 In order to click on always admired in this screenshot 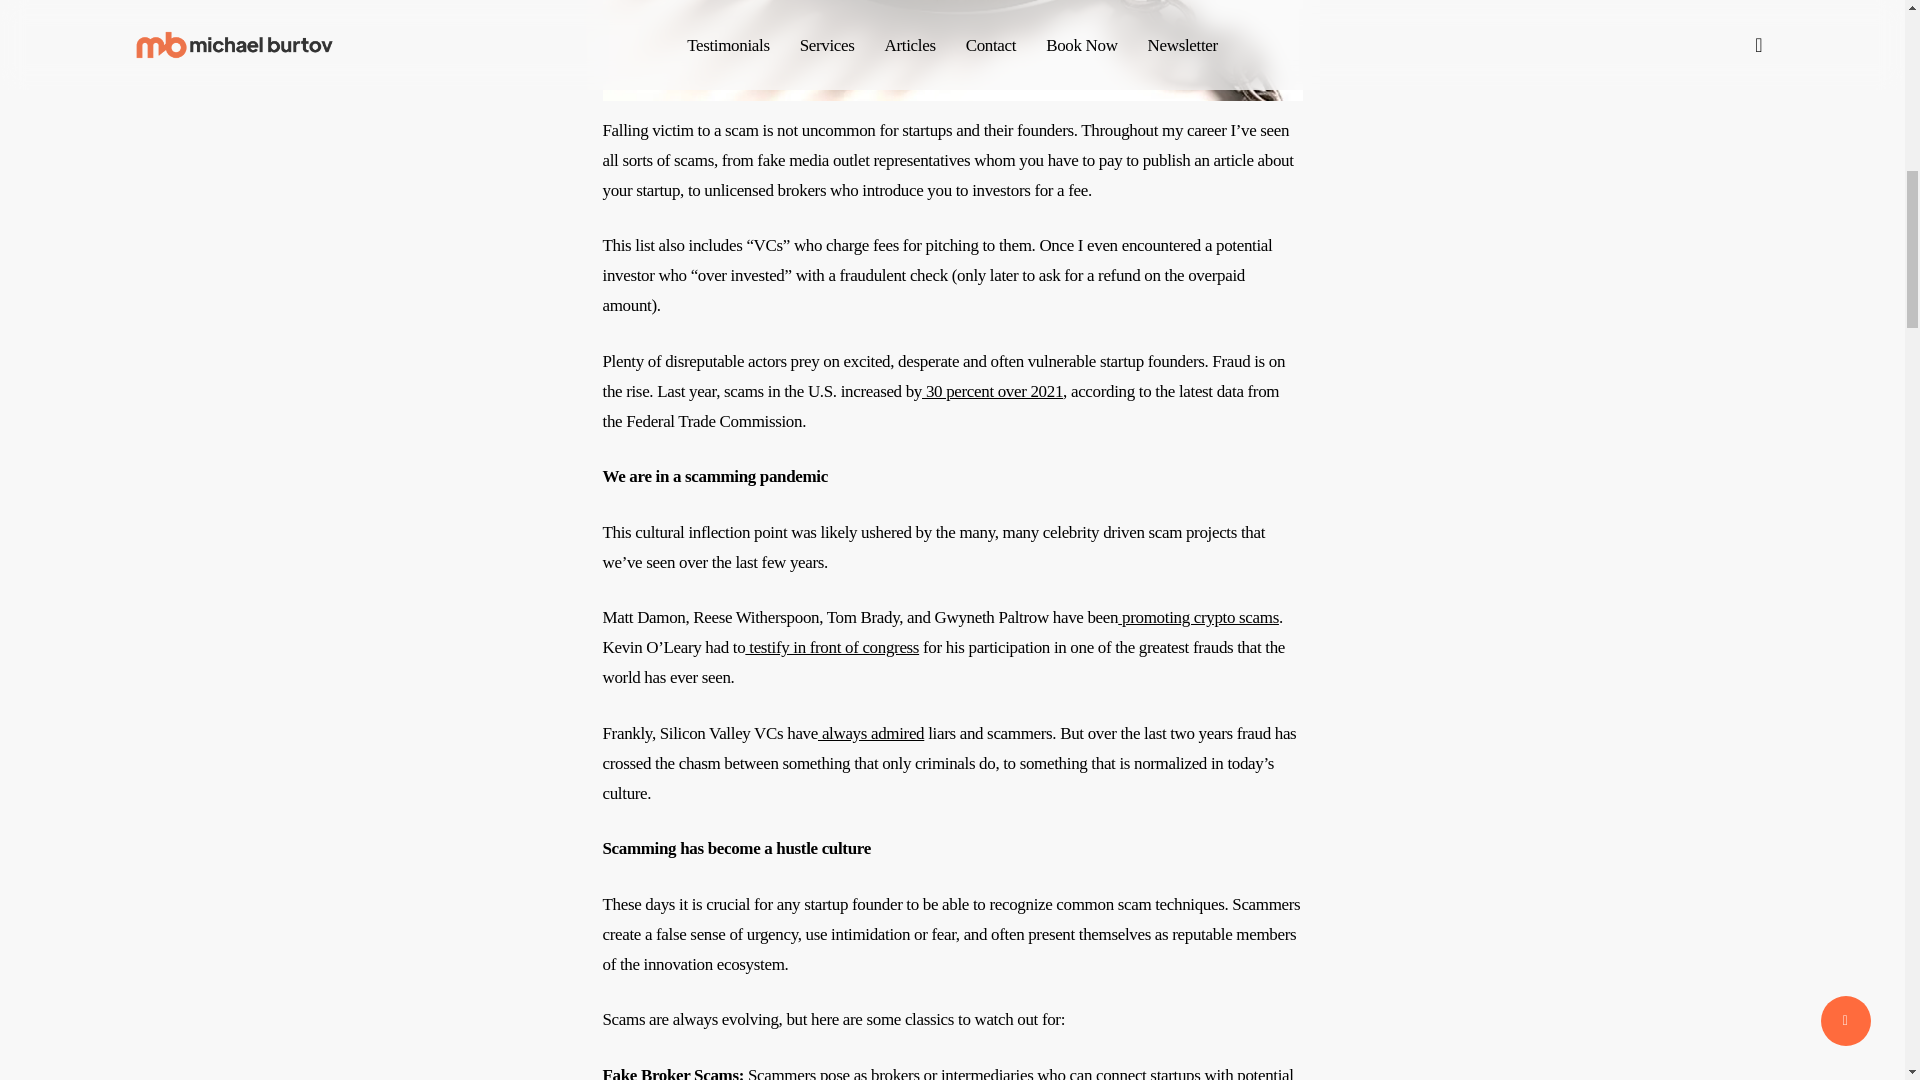, I will do `click(870, 733)`.